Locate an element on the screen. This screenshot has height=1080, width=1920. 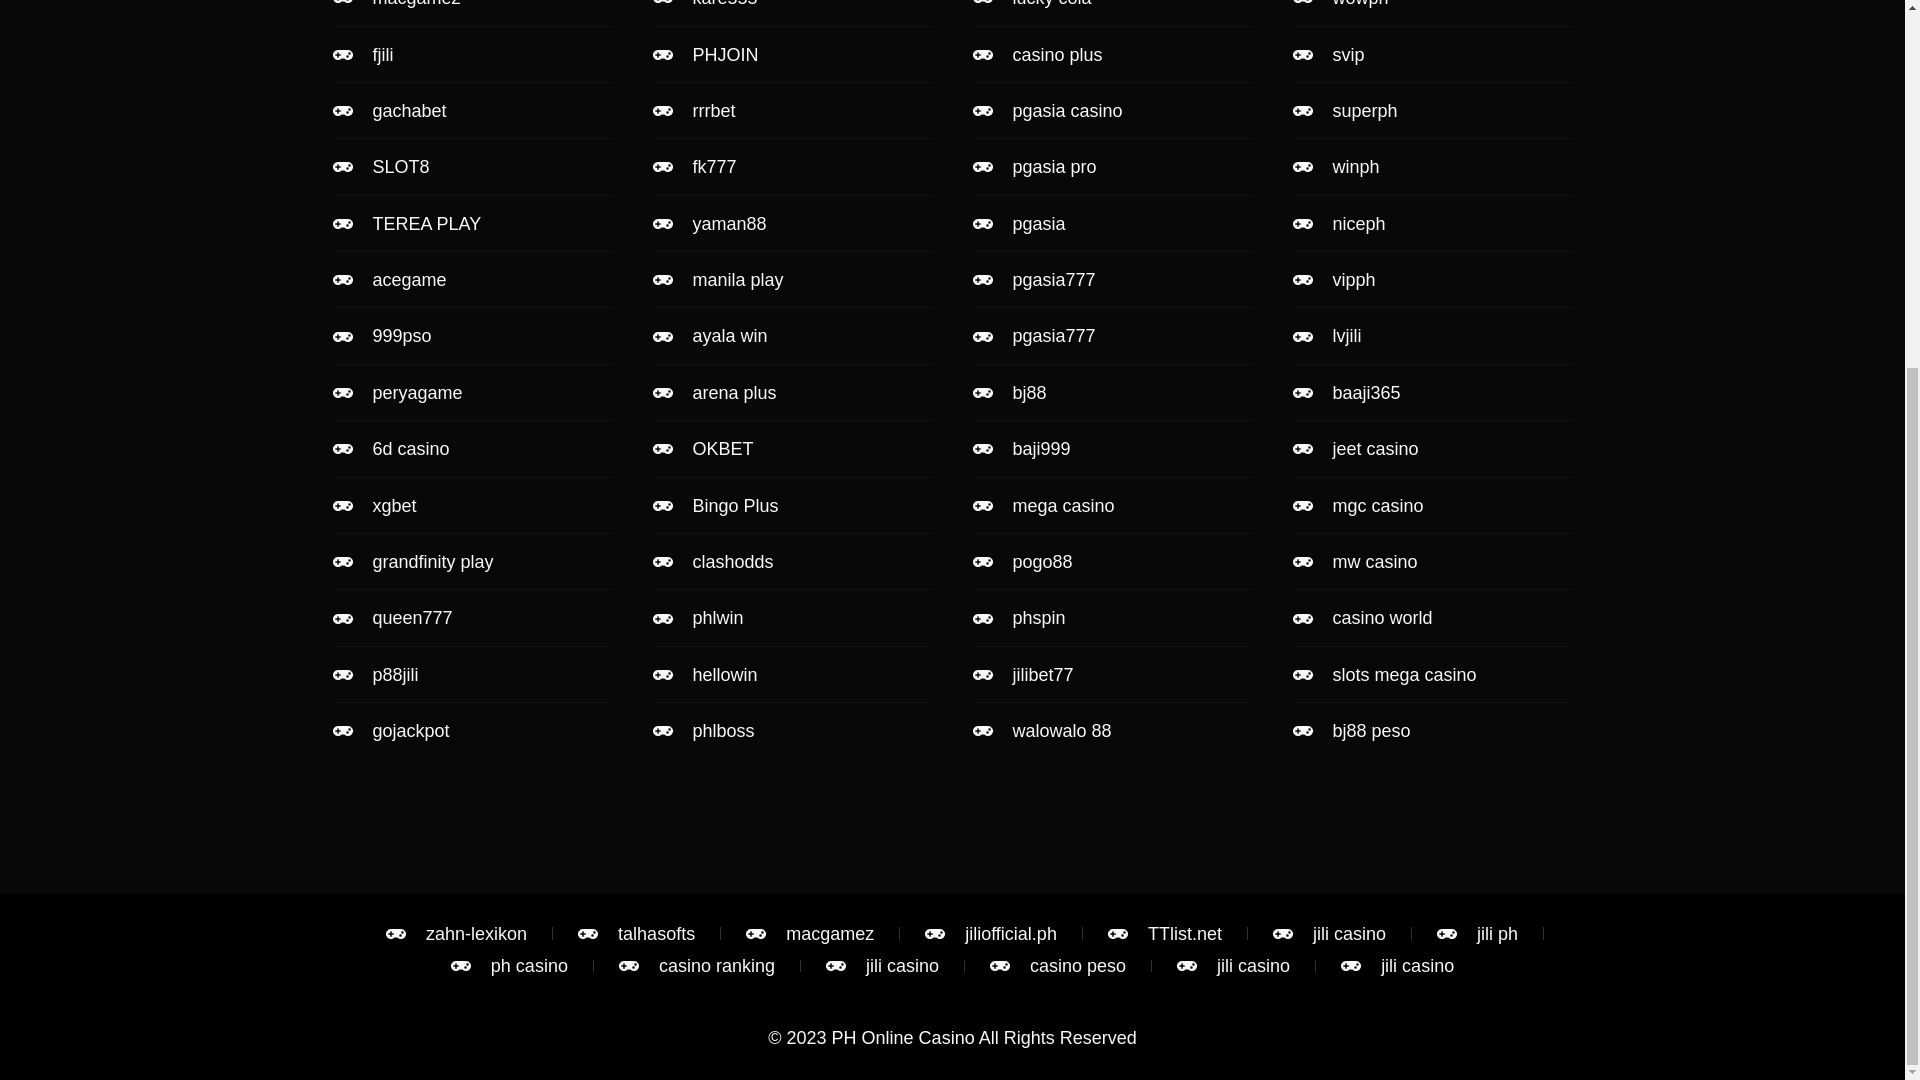
manila play is located at coordinates (792, 279).